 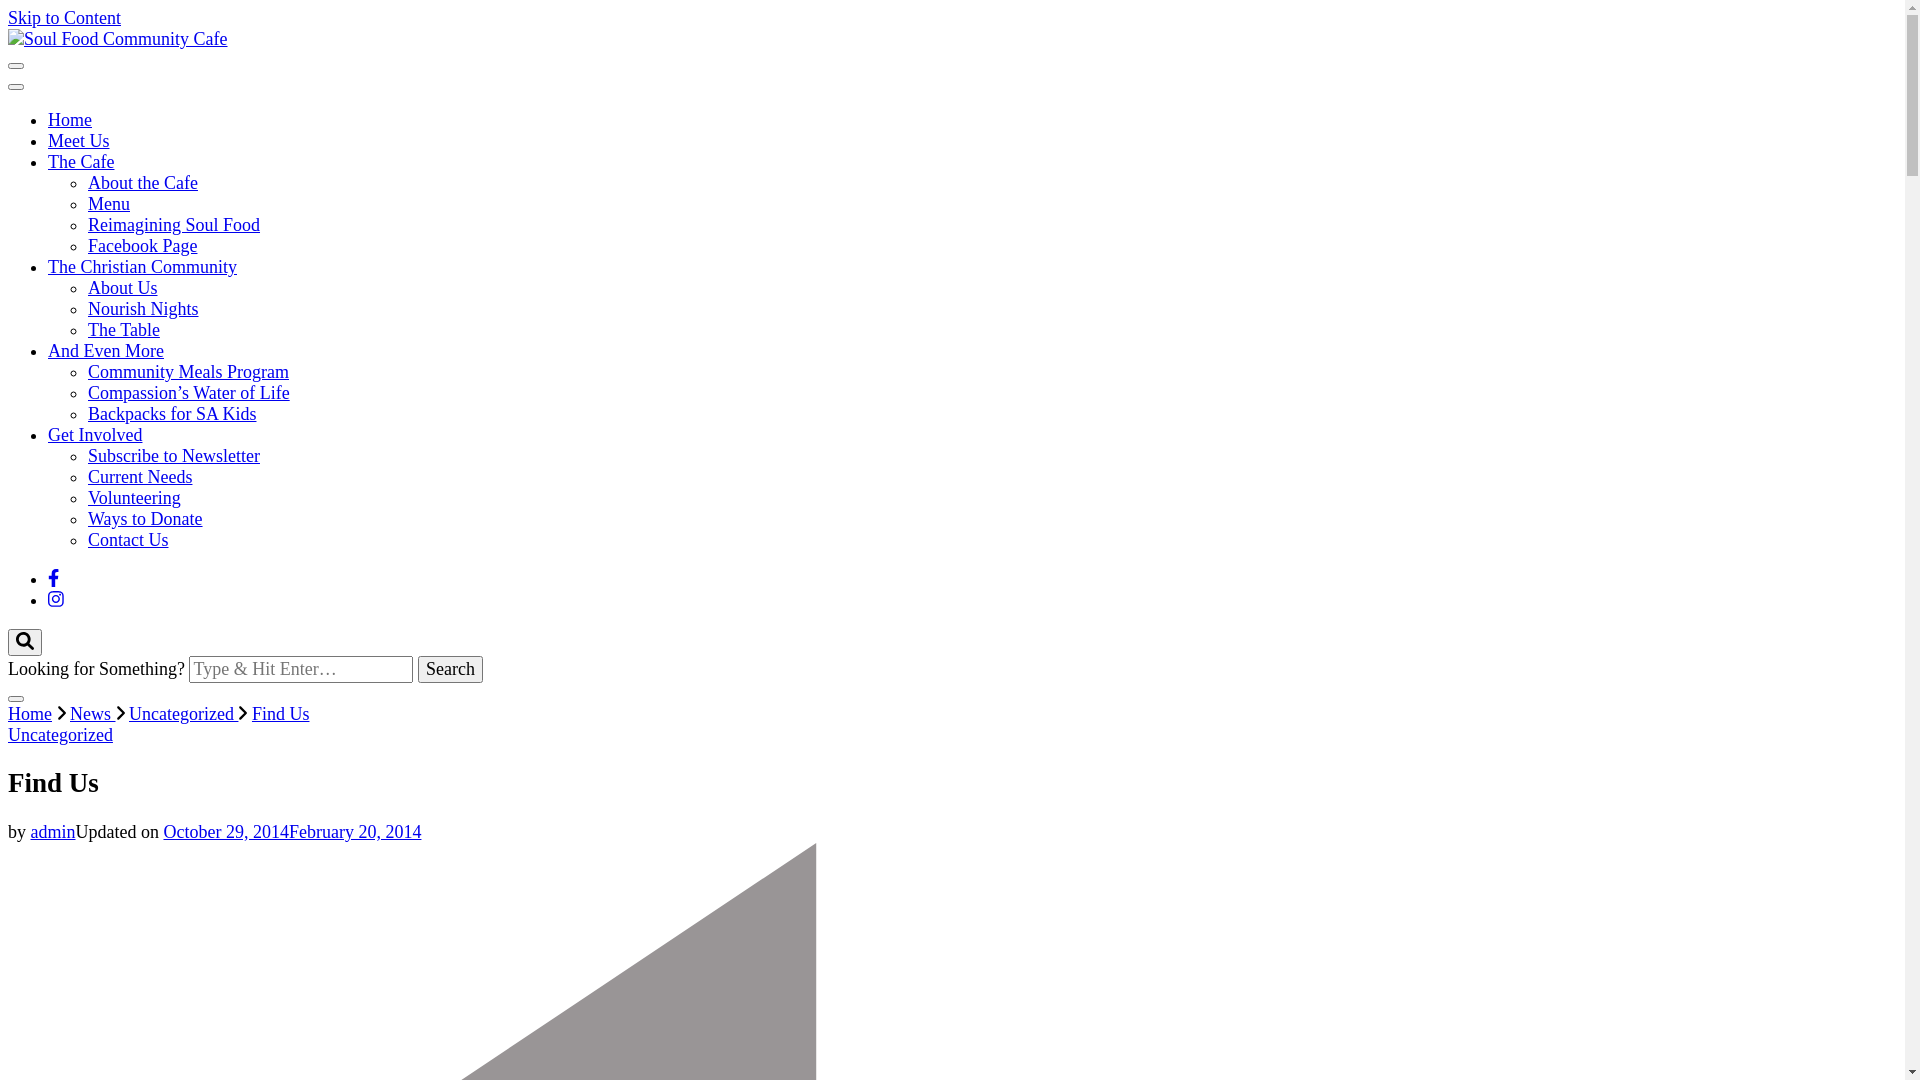 I want to click on admin, so click(x=52, y=832).